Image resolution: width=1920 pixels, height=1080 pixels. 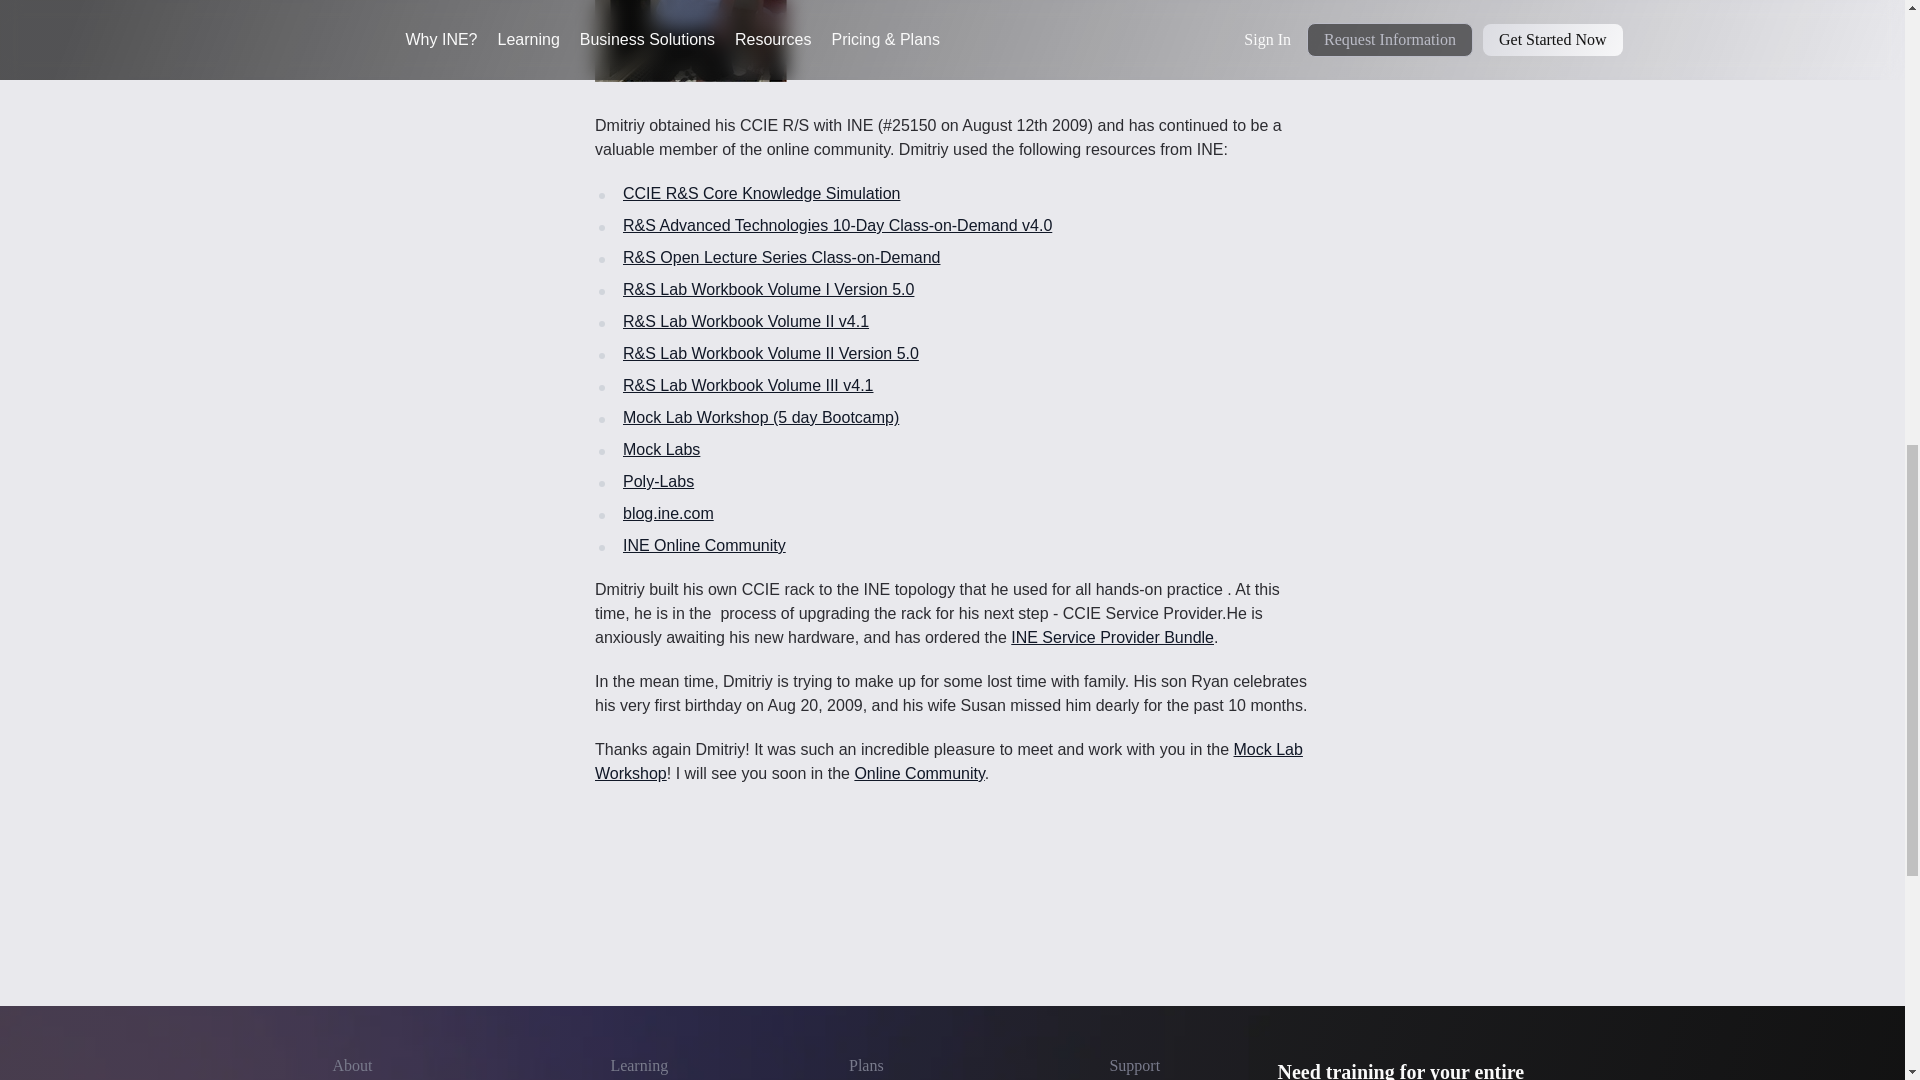 What do you see at coordinates (918, 772) in the screenshot?
I see `Online Community` at bounding box center [918, 772].